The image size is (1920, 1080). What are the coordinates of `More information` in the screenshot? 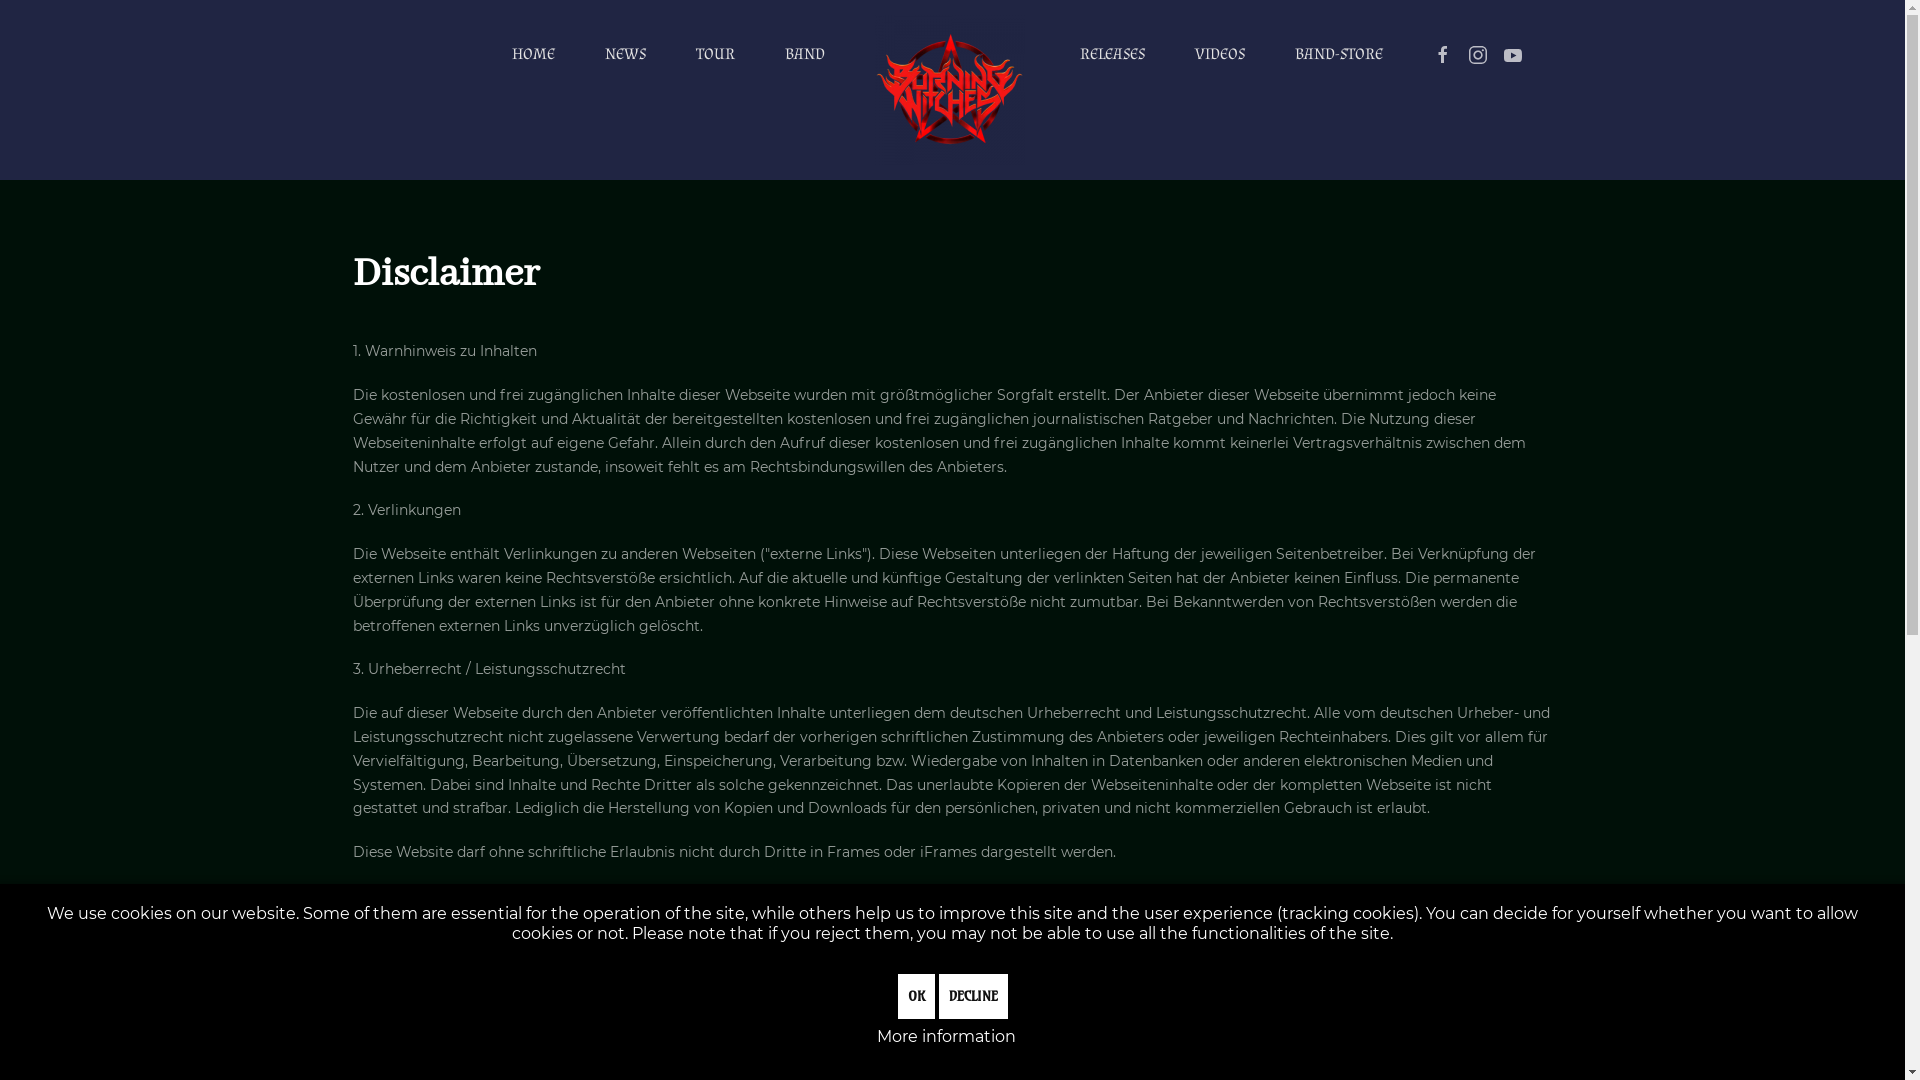 It's located at (946, 1036).